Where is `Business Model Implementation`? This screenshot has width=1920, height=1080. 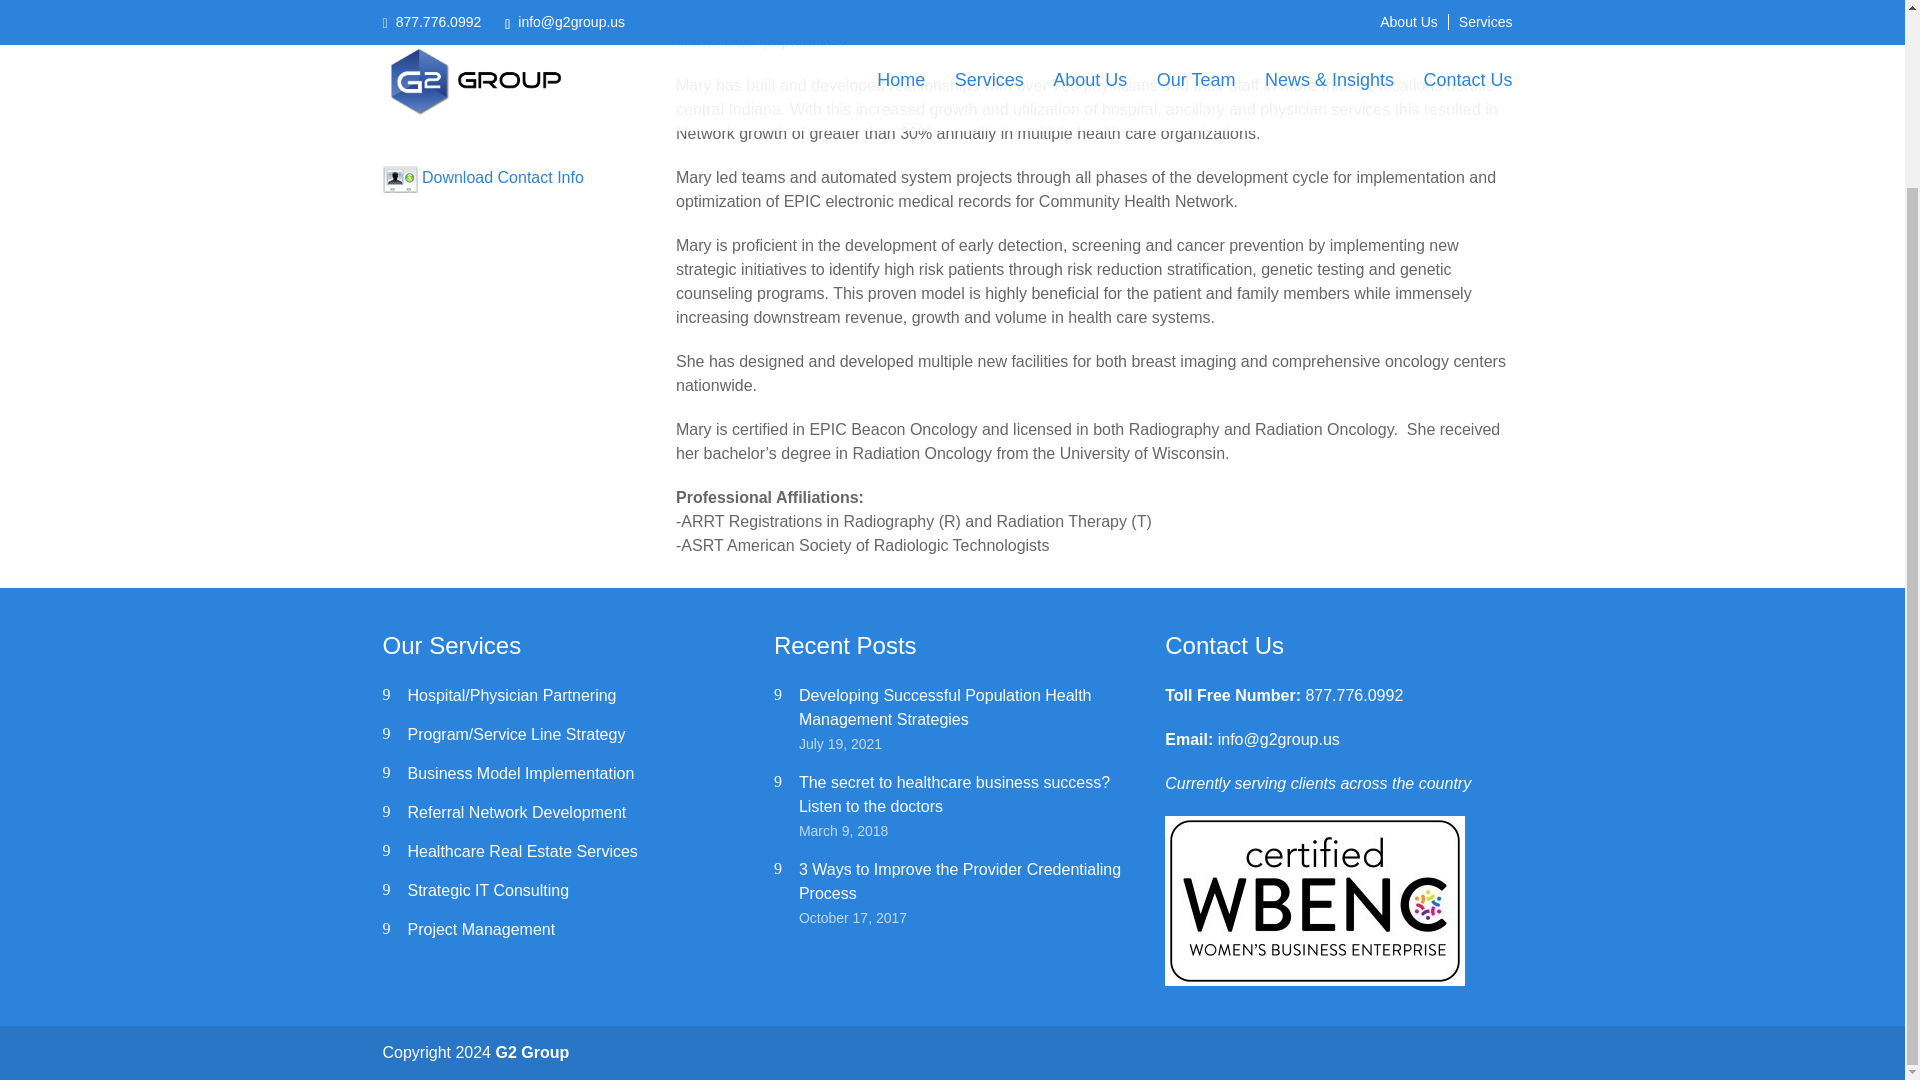 Business Model Implementation is located at coordinates (521, 772).